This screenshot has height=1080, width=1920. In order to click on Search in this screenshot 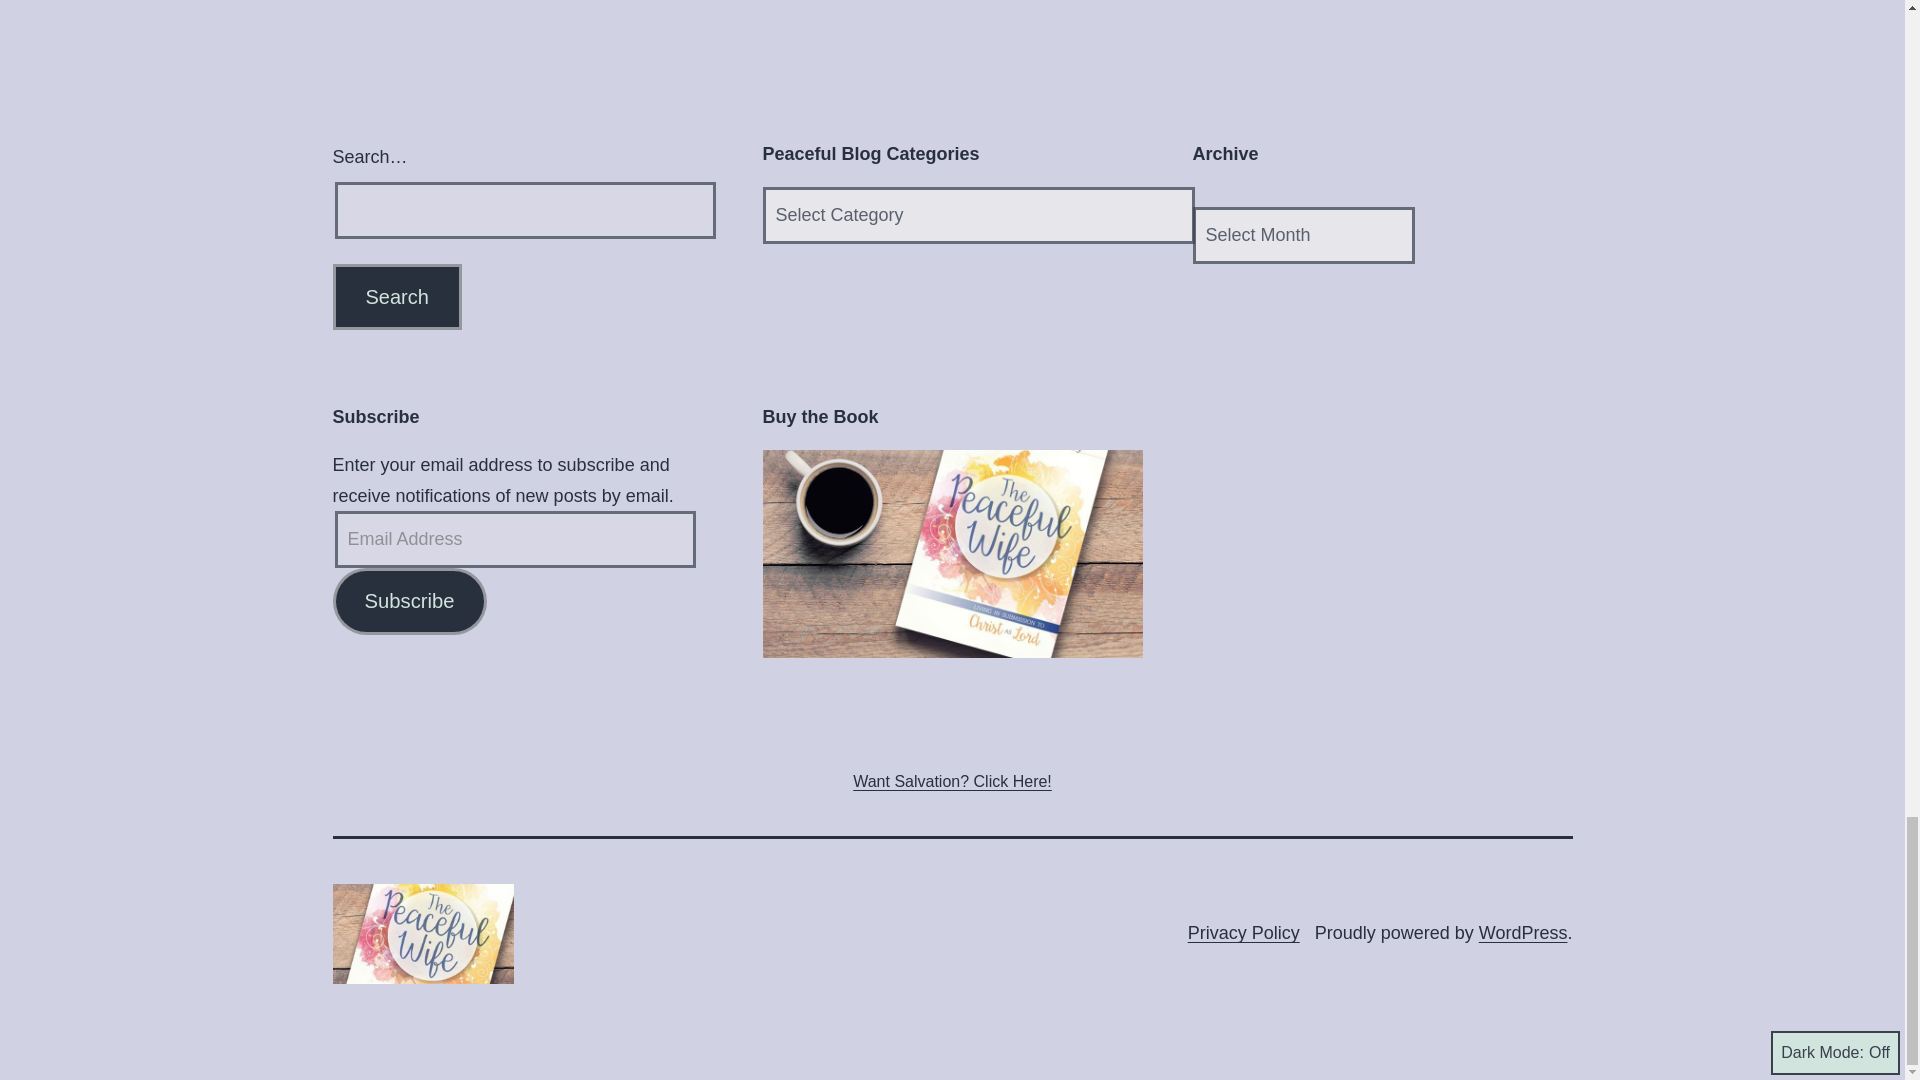, I will do `click(396, 296)`.